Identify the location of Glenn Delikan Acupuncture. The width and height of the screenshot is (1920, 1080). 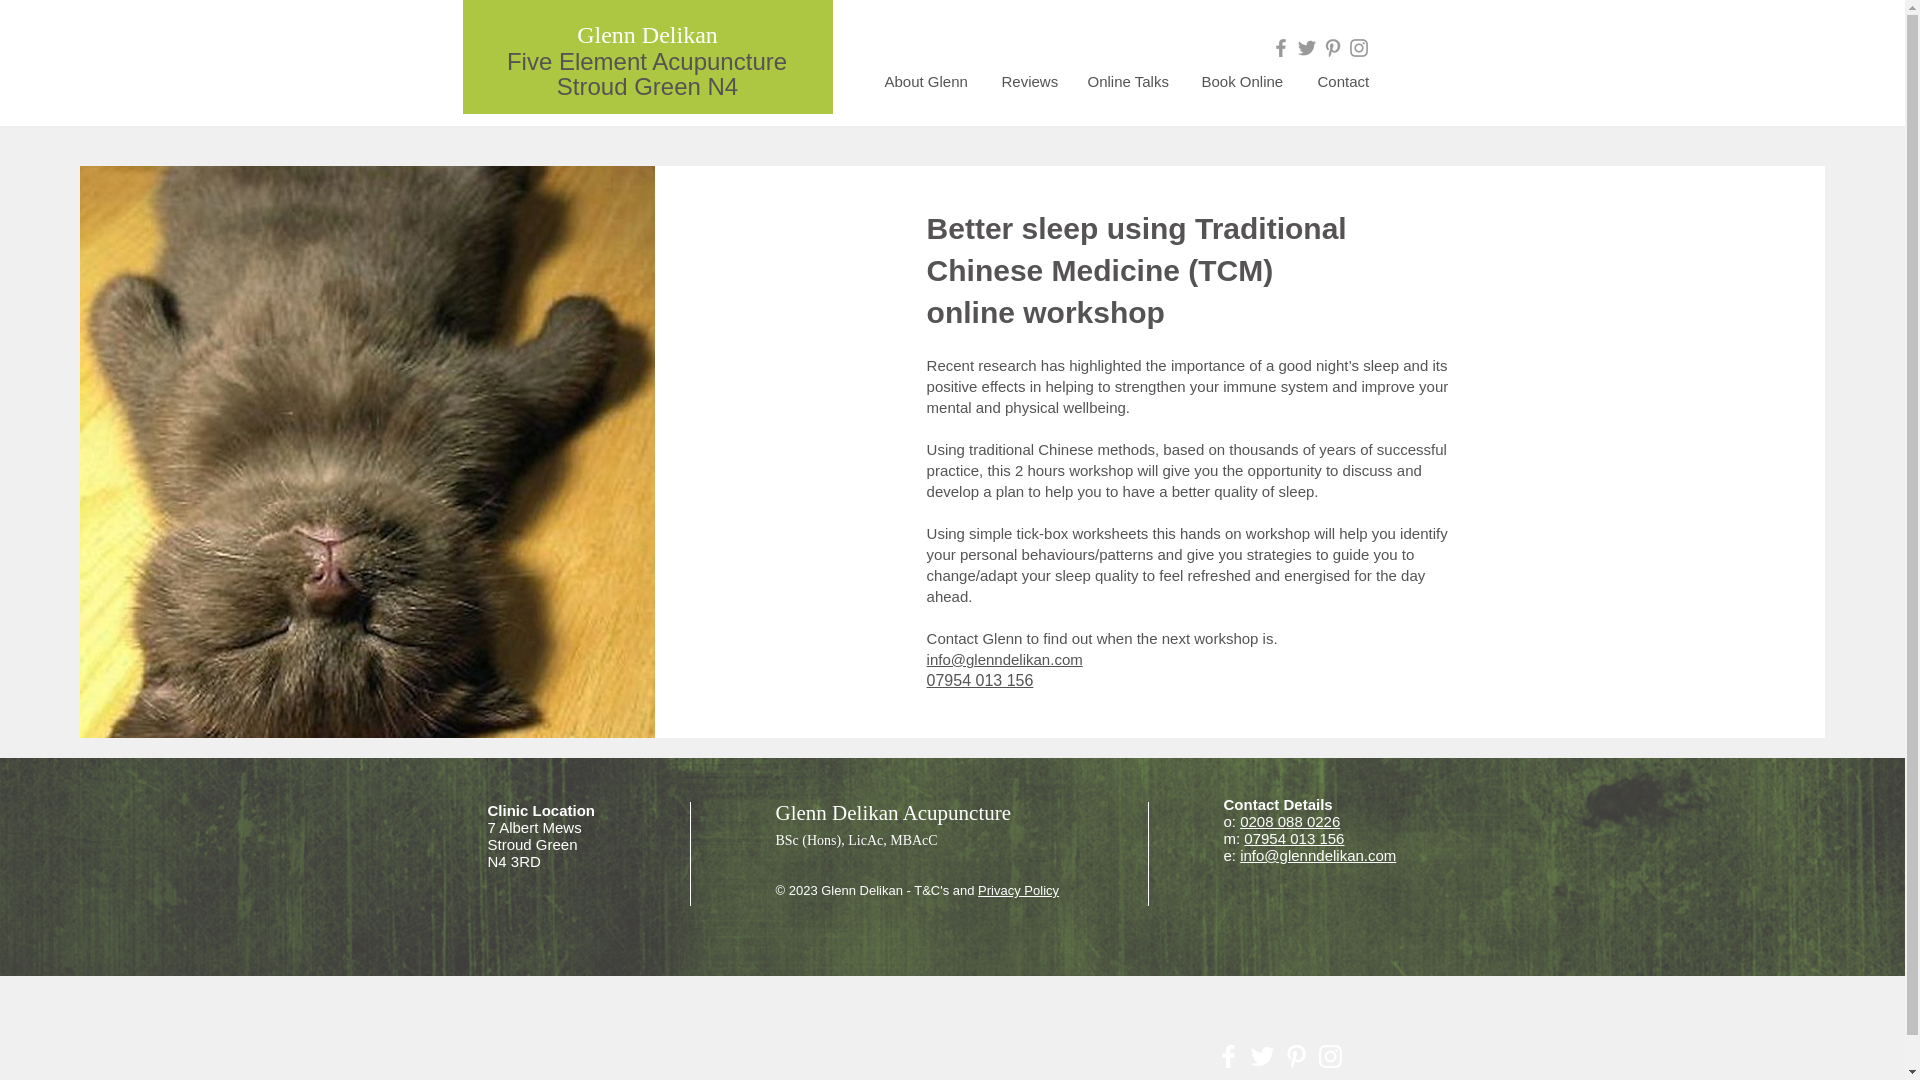
(893, 813).